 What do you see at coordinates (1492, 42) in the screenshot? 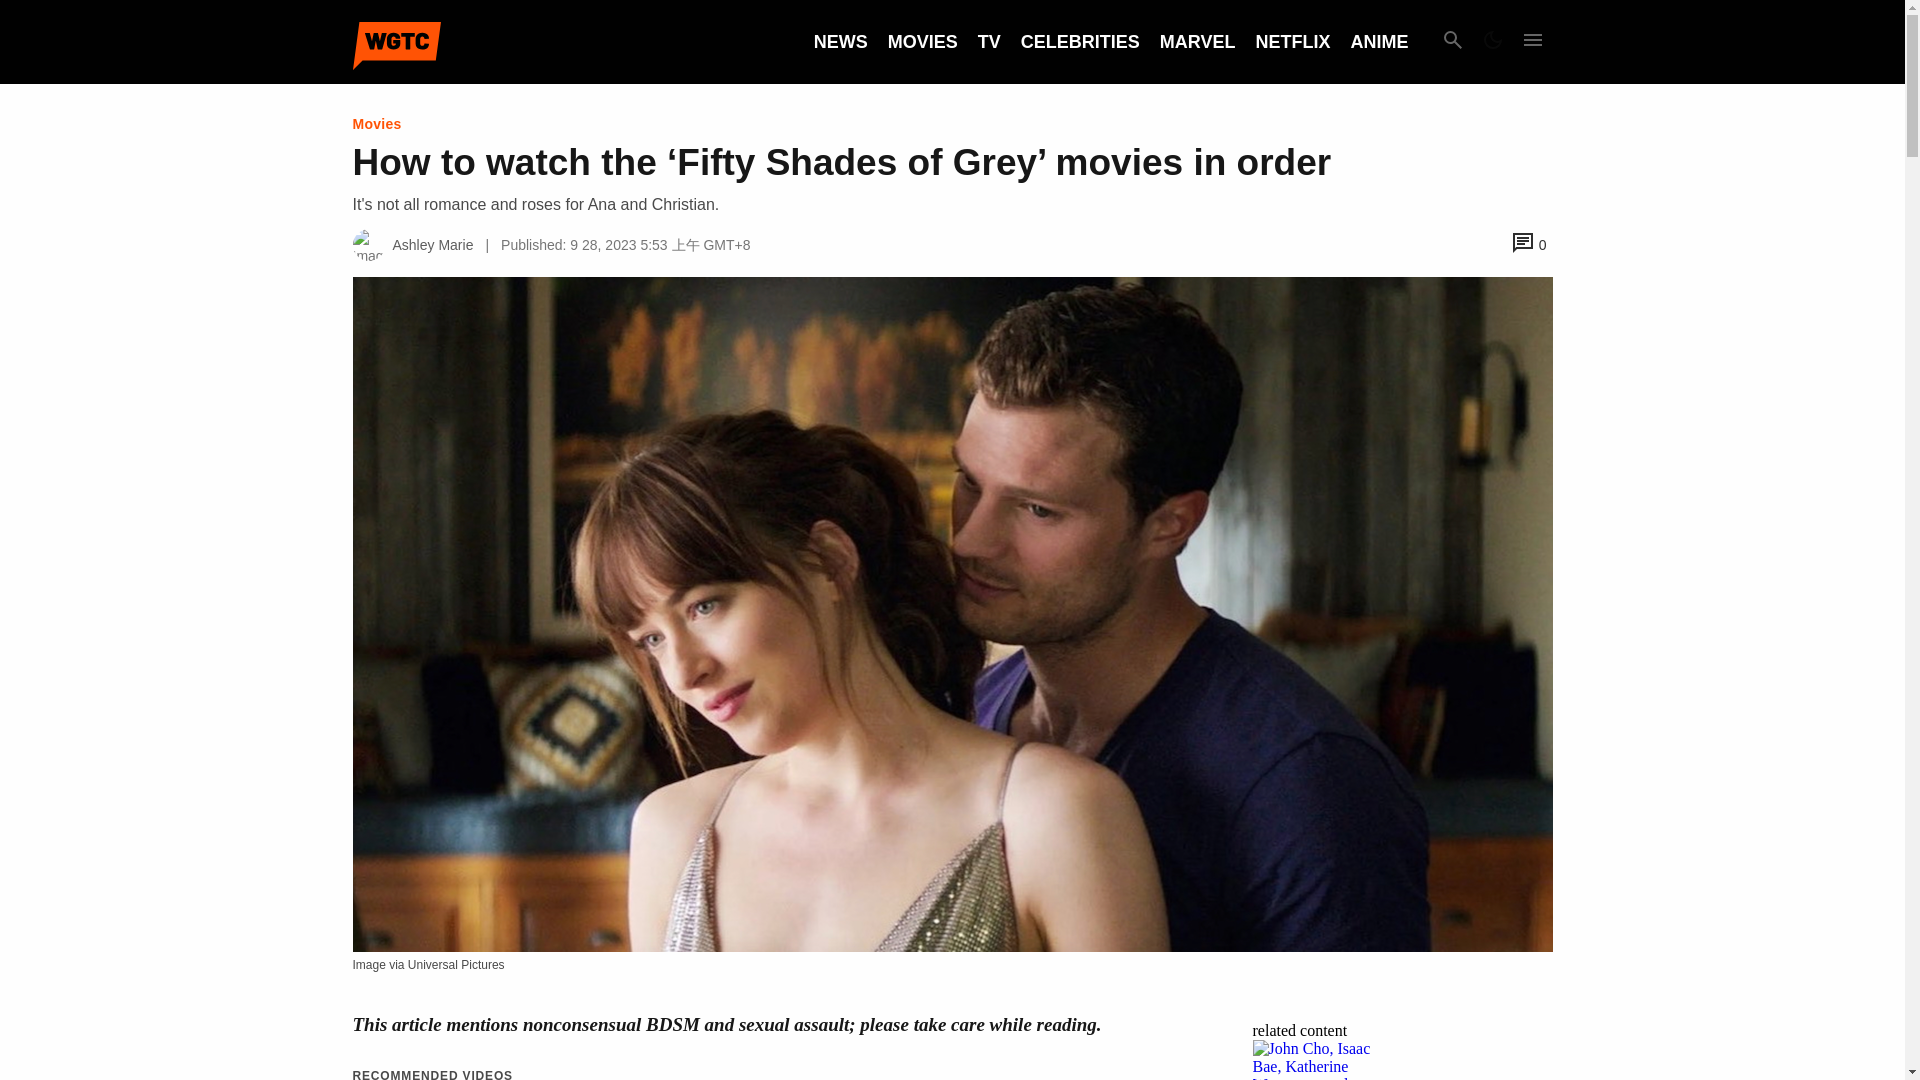
I see `Dark Mode` at bounding box center [1492, 42].